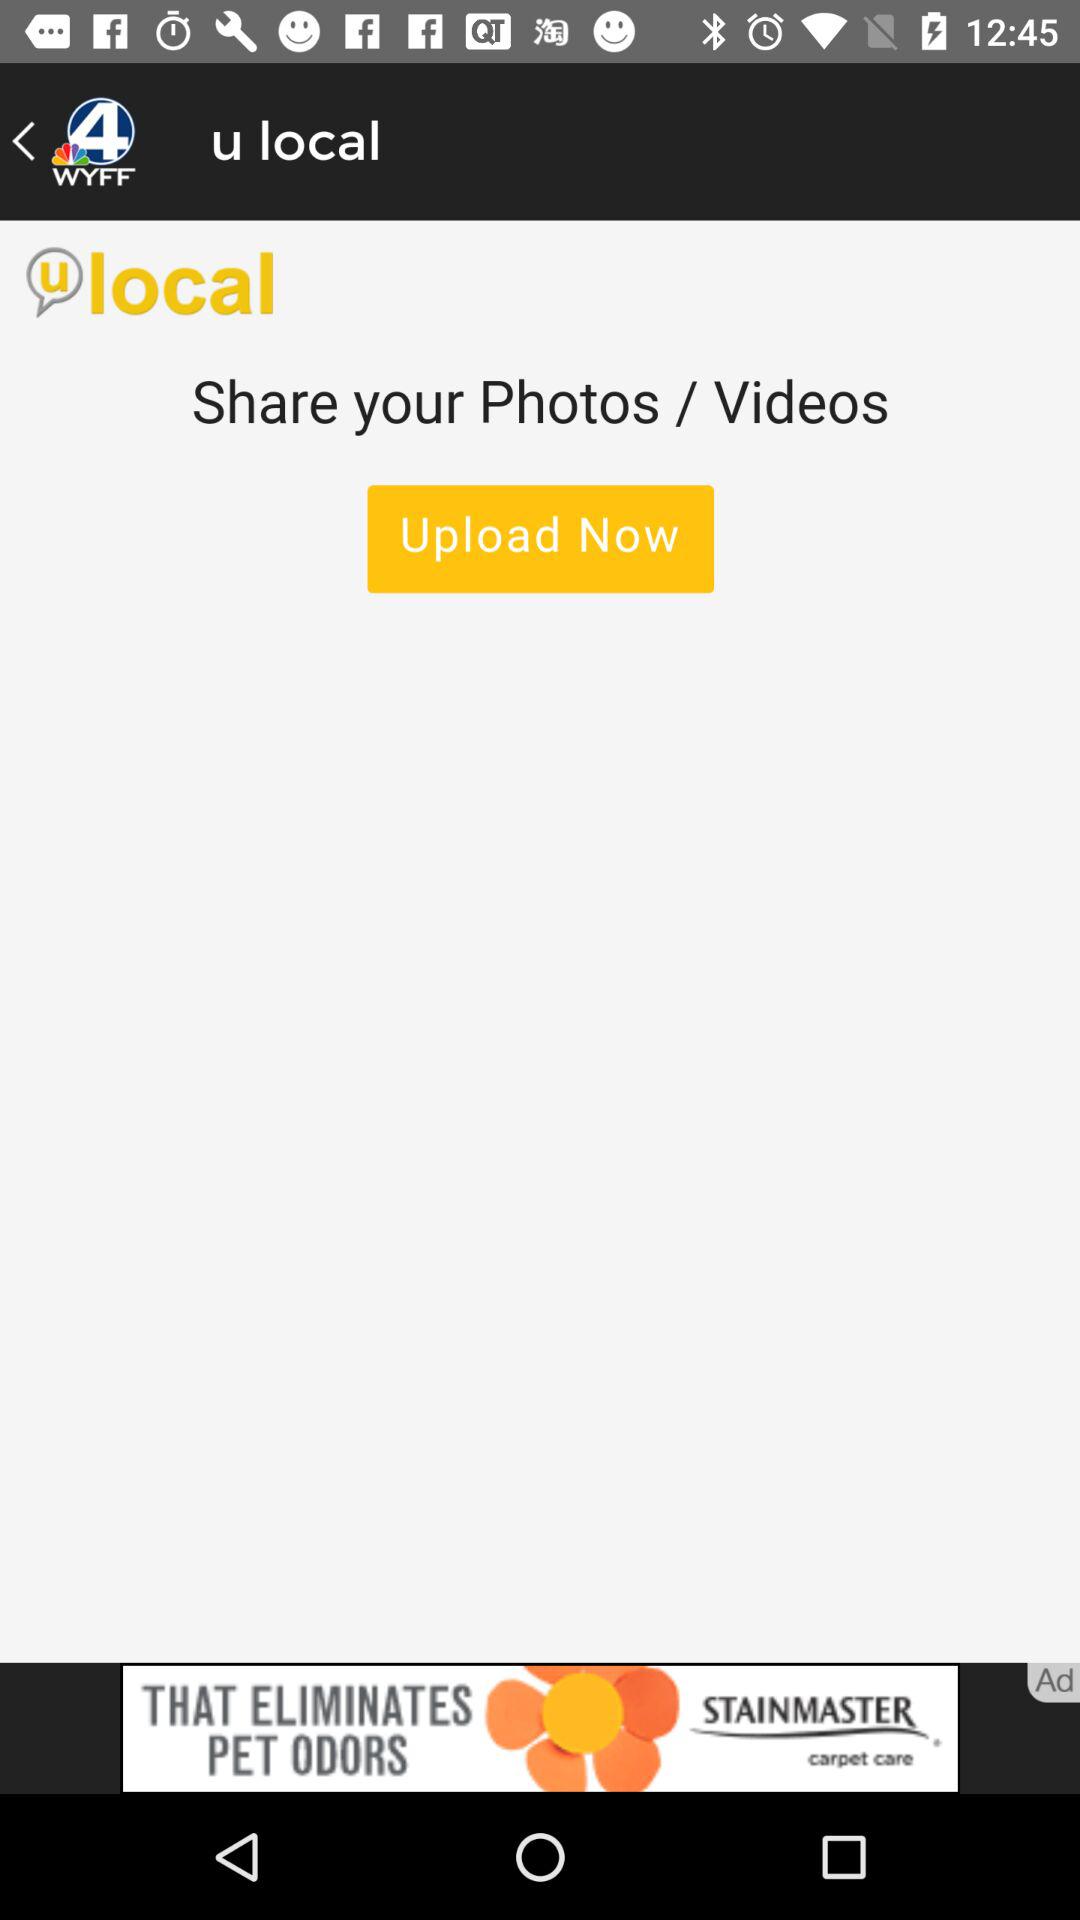 Image resolution: width=1080 pixels, height=1920 pixels. I want to click on advertisement, so click(540, 1728).